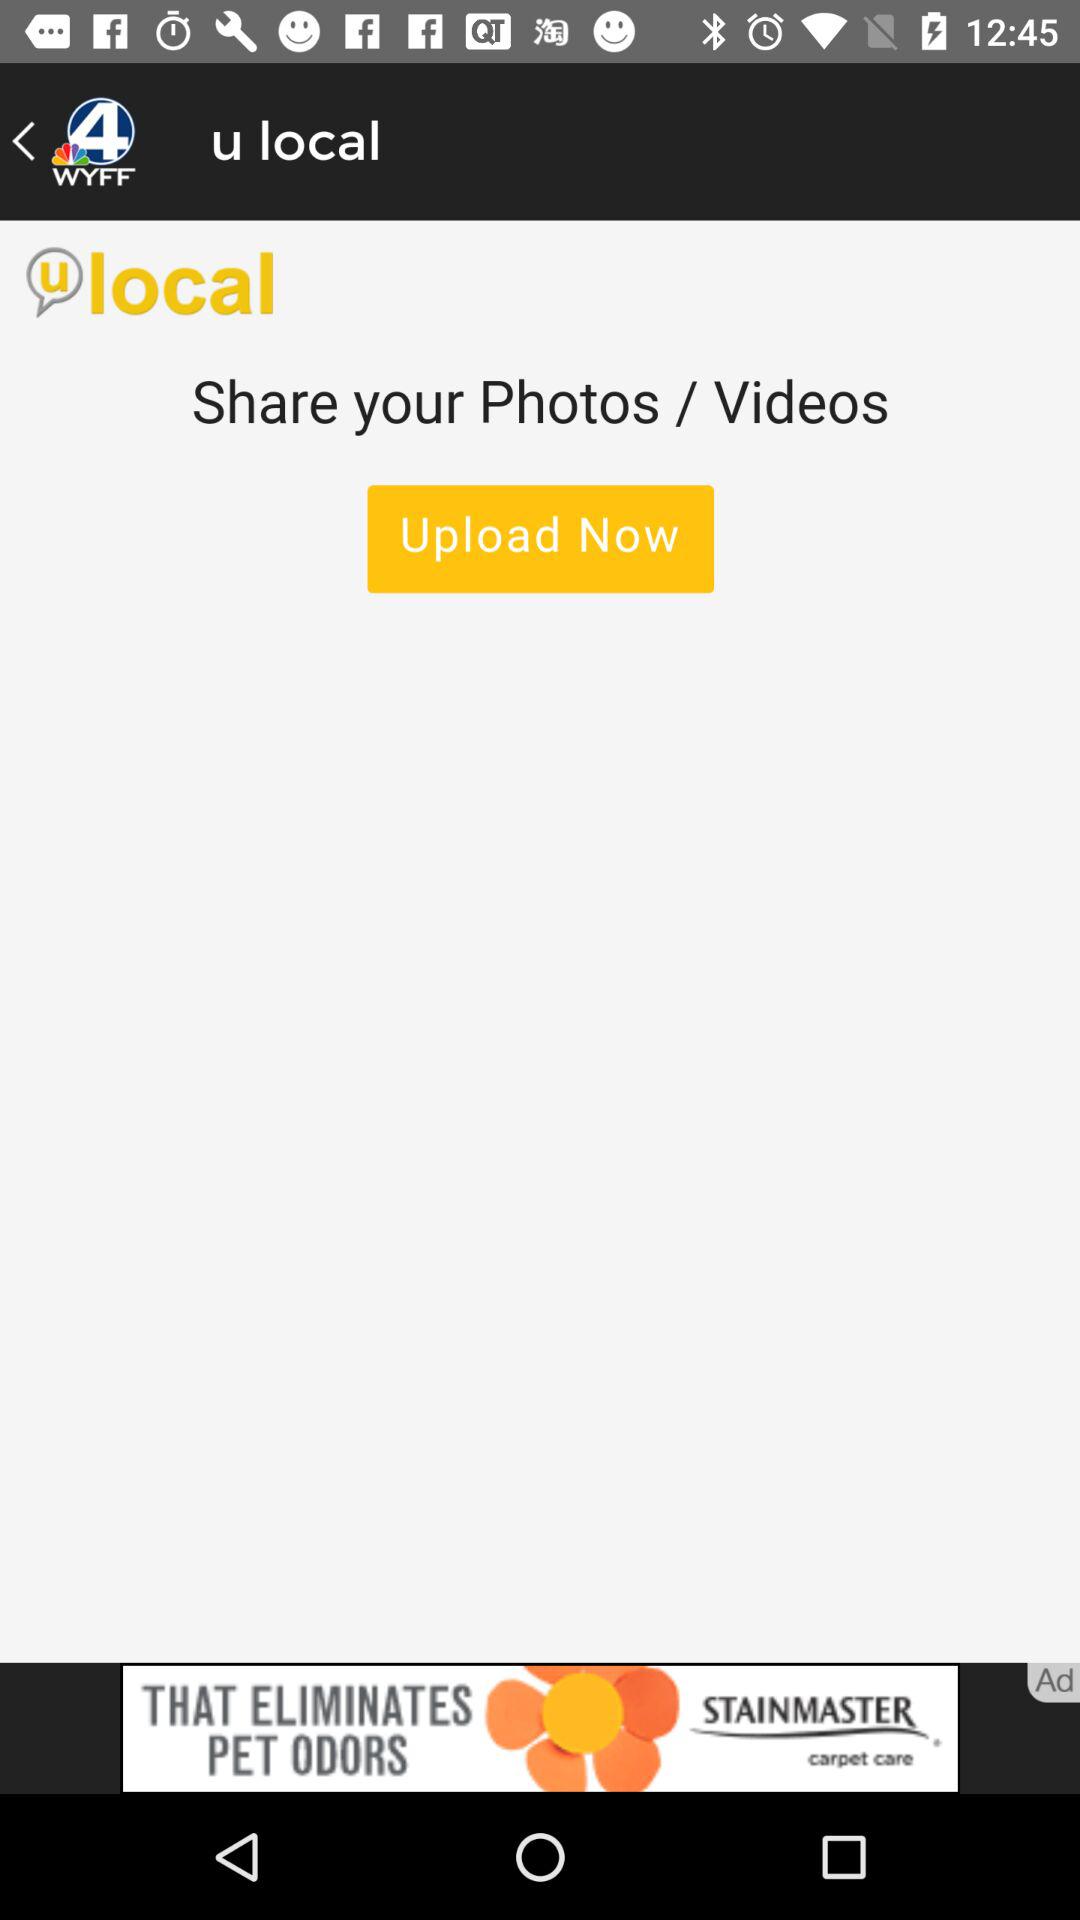 Image resolution: width=1080 pixels, height=1920 pixels. I want to click on advertisement, so click(540, 1728).